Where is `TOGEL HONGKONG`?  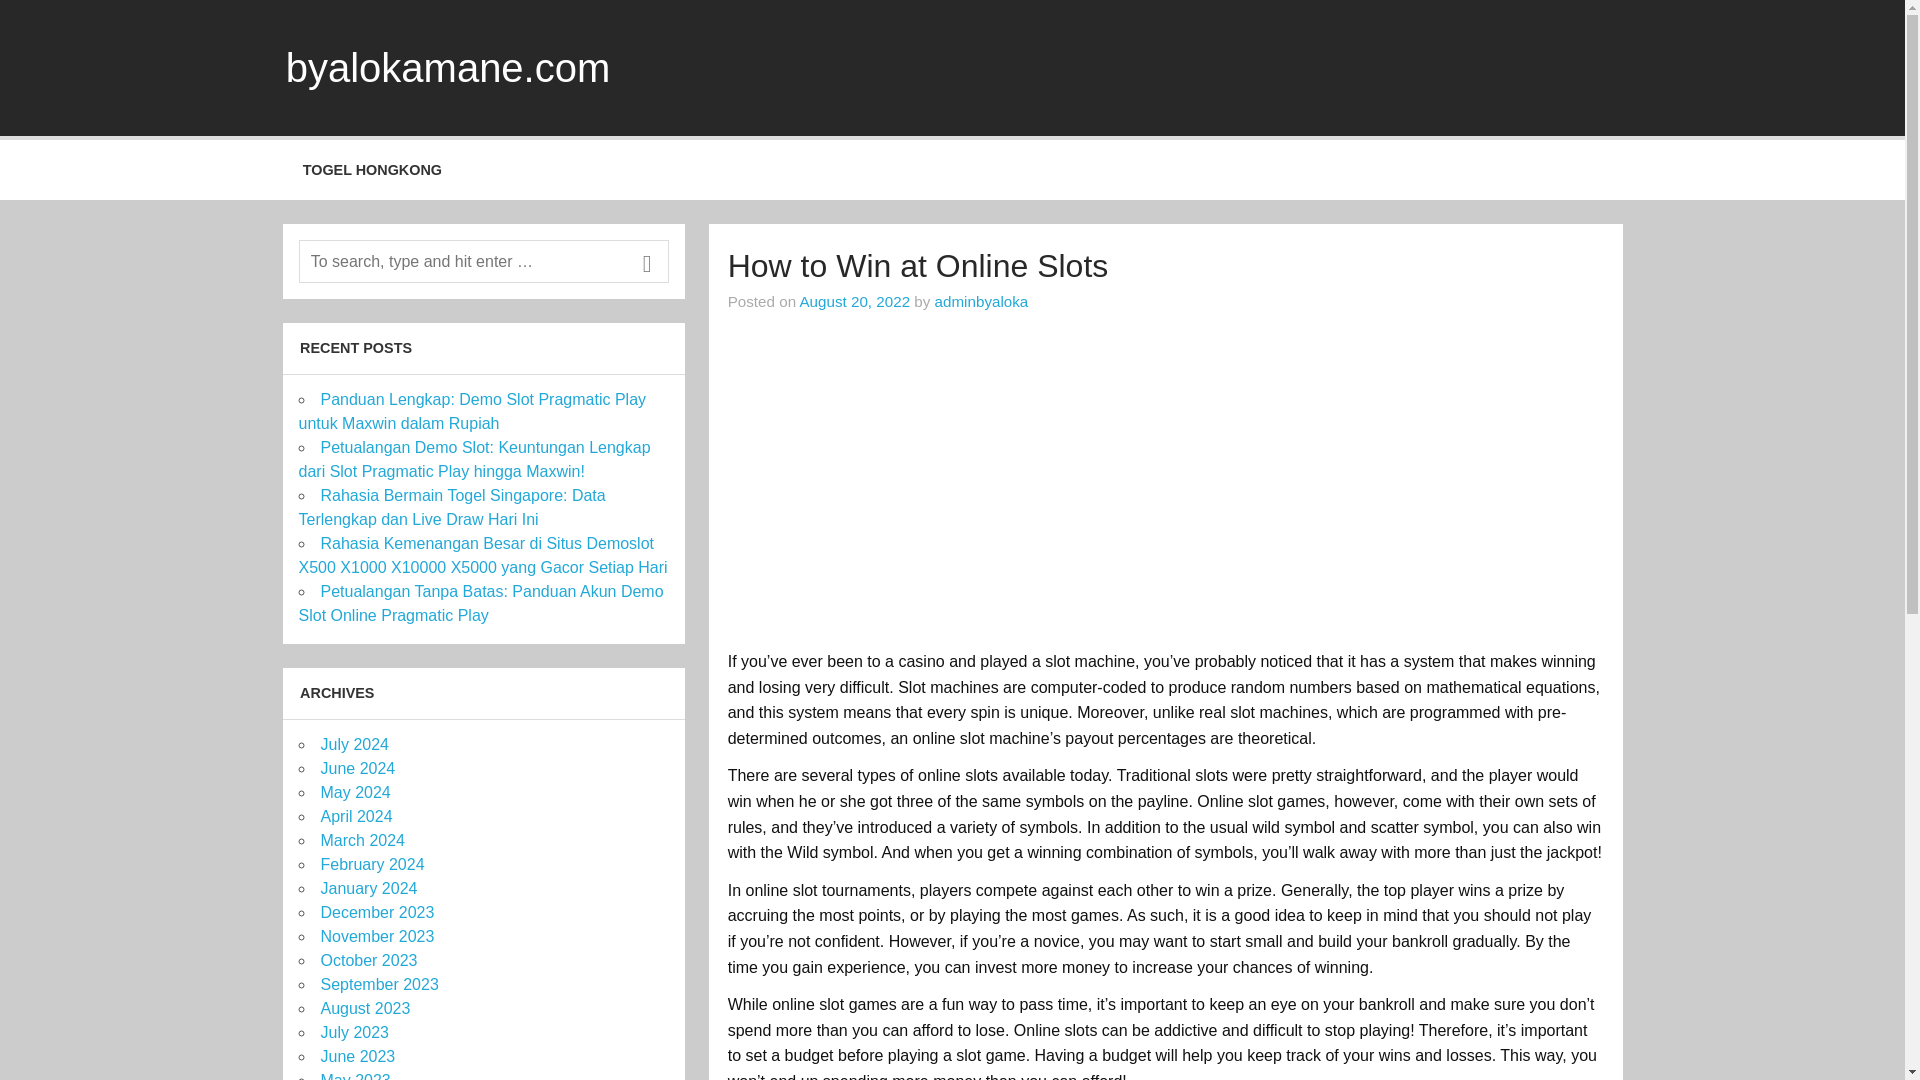 TOGEL HONGKONG is located at coordinates (372, 170).